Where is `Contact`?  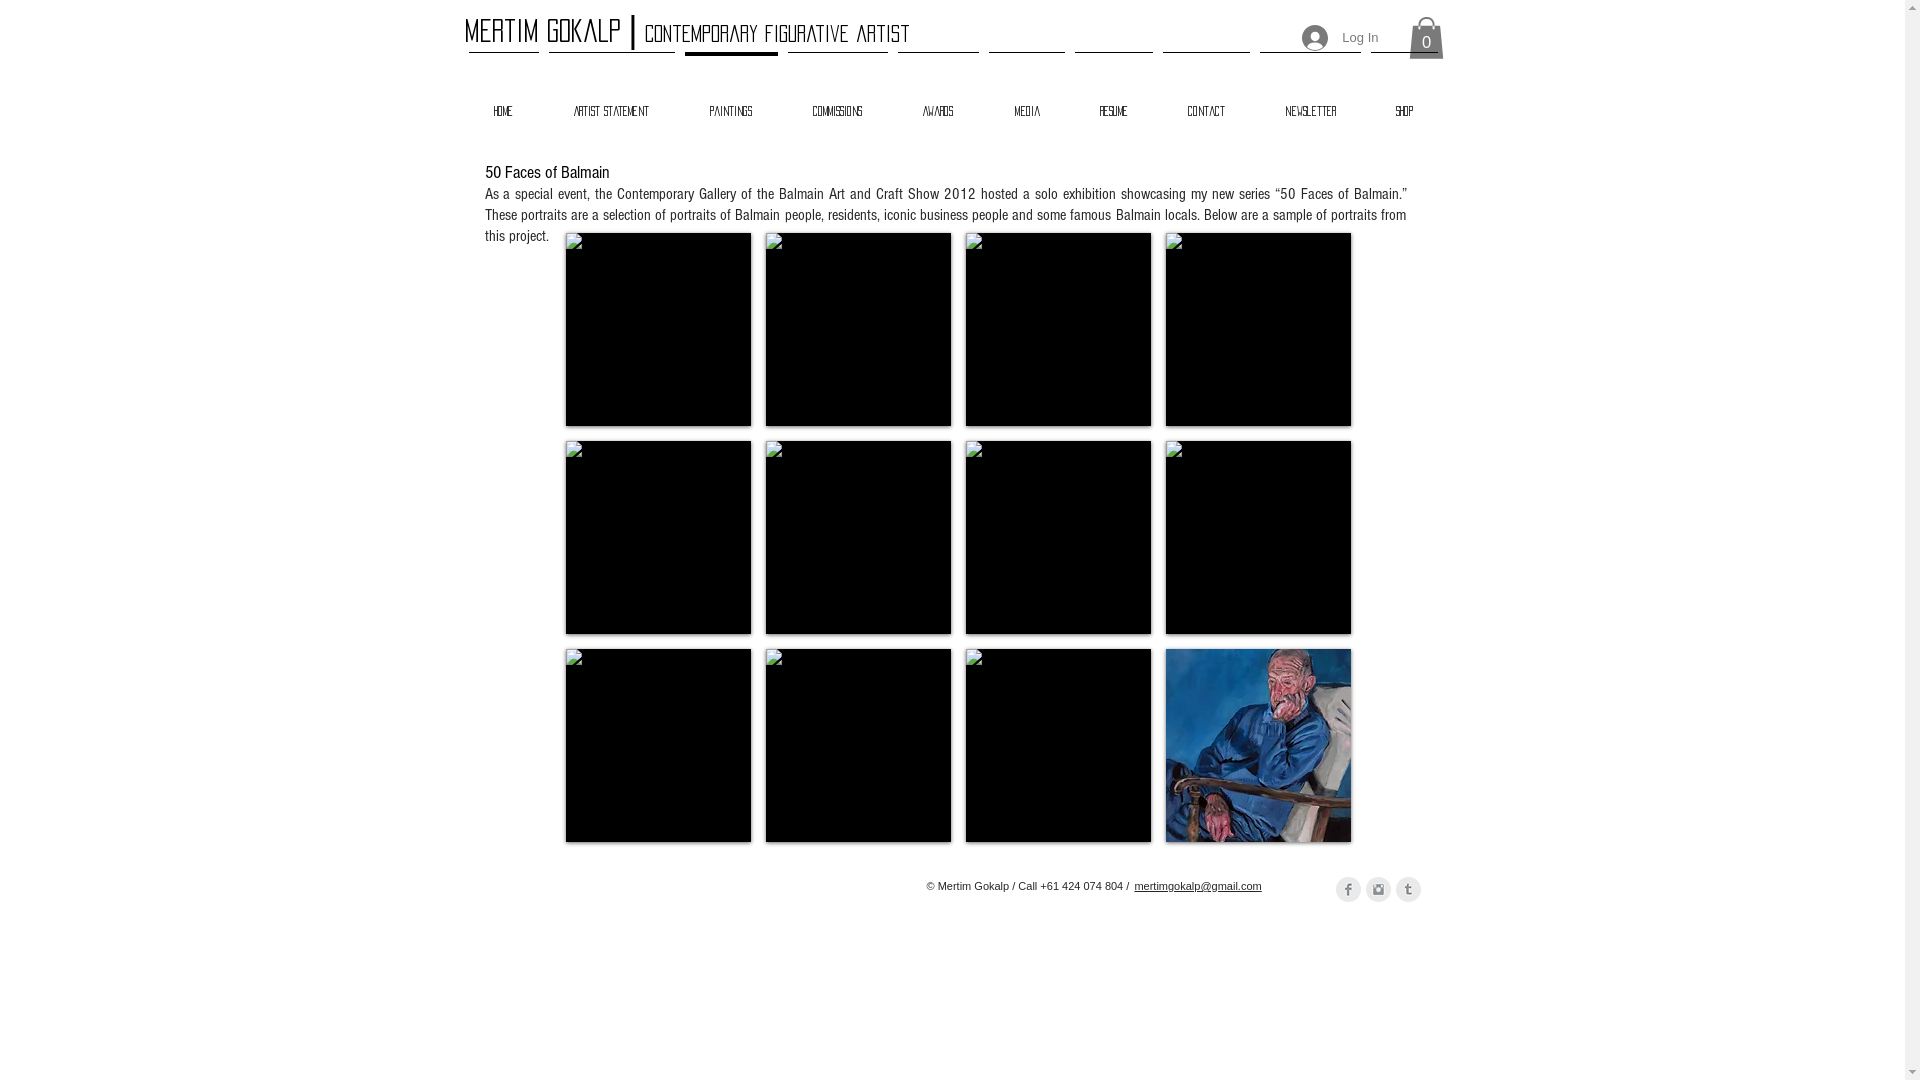
Contact is located at coordinates (1206, 102).